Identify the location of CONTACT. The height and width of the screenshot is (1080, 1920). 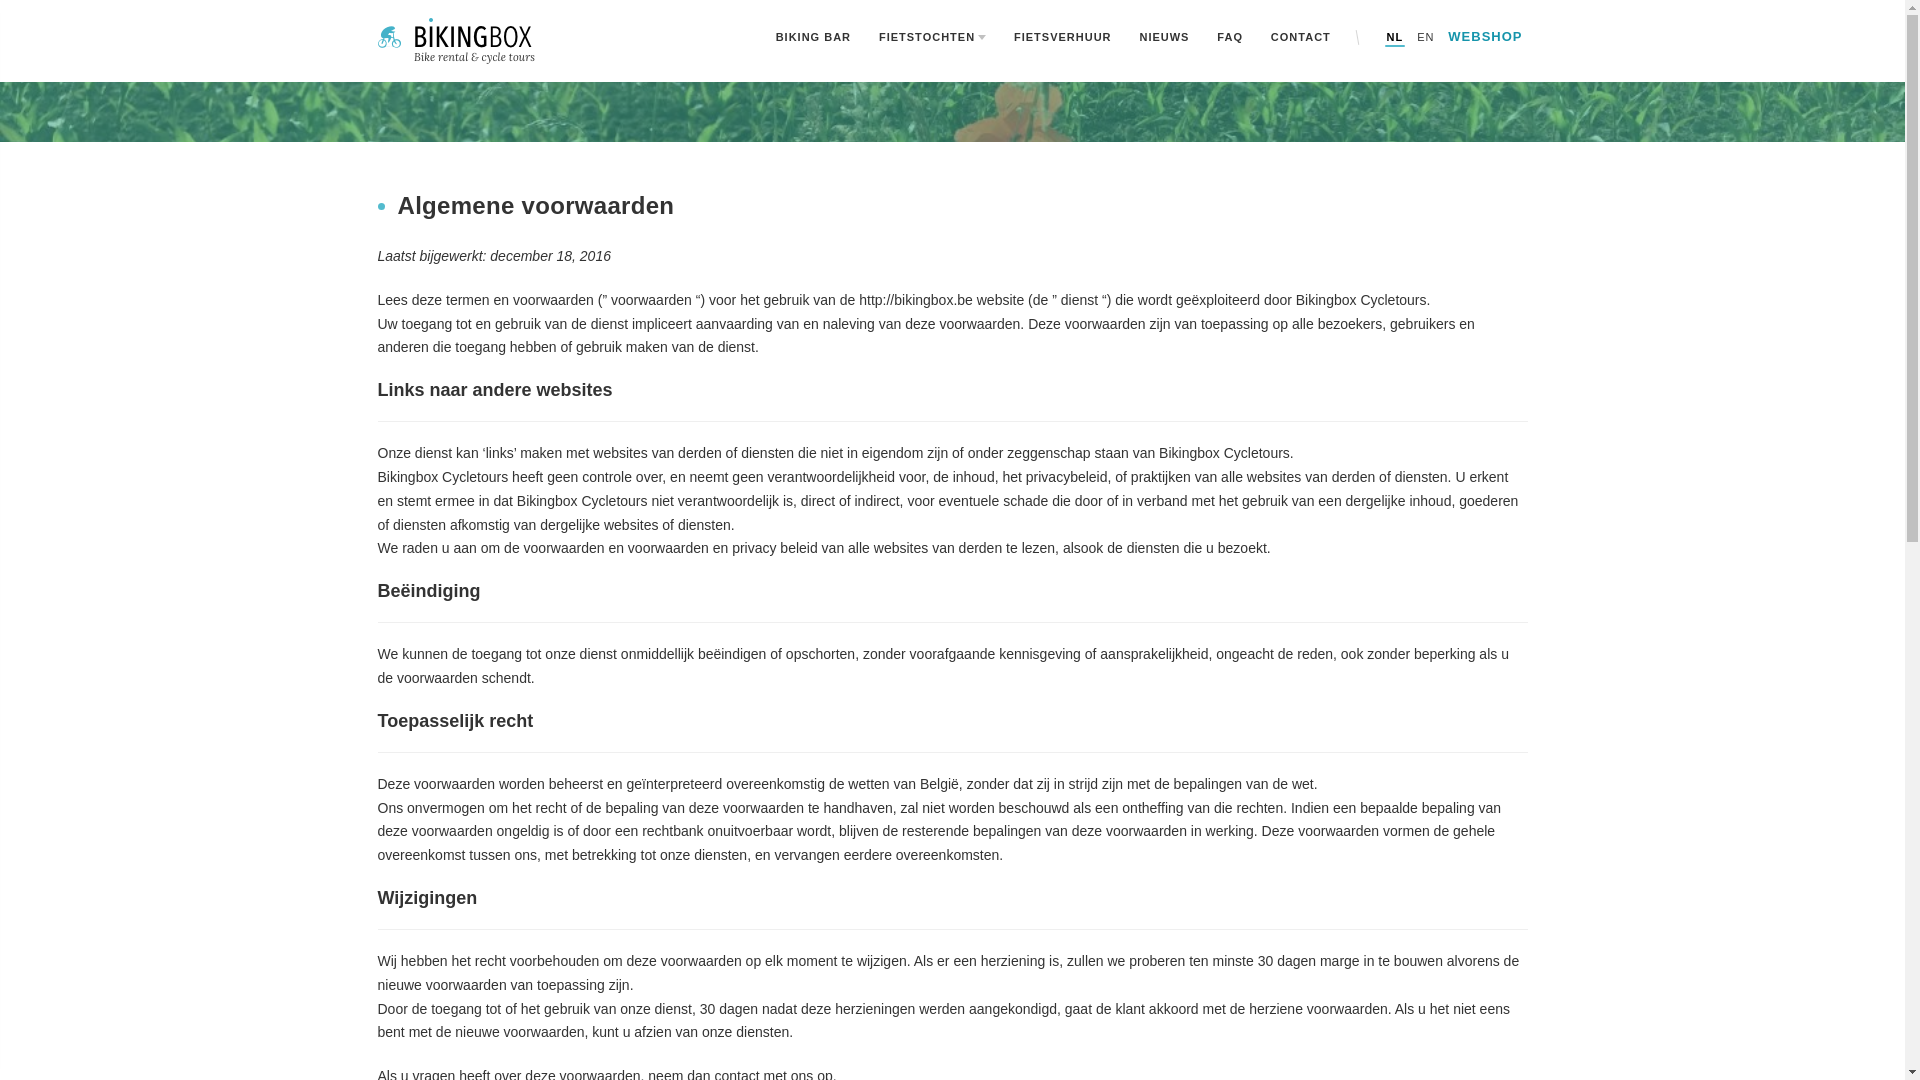
(1301, 37).